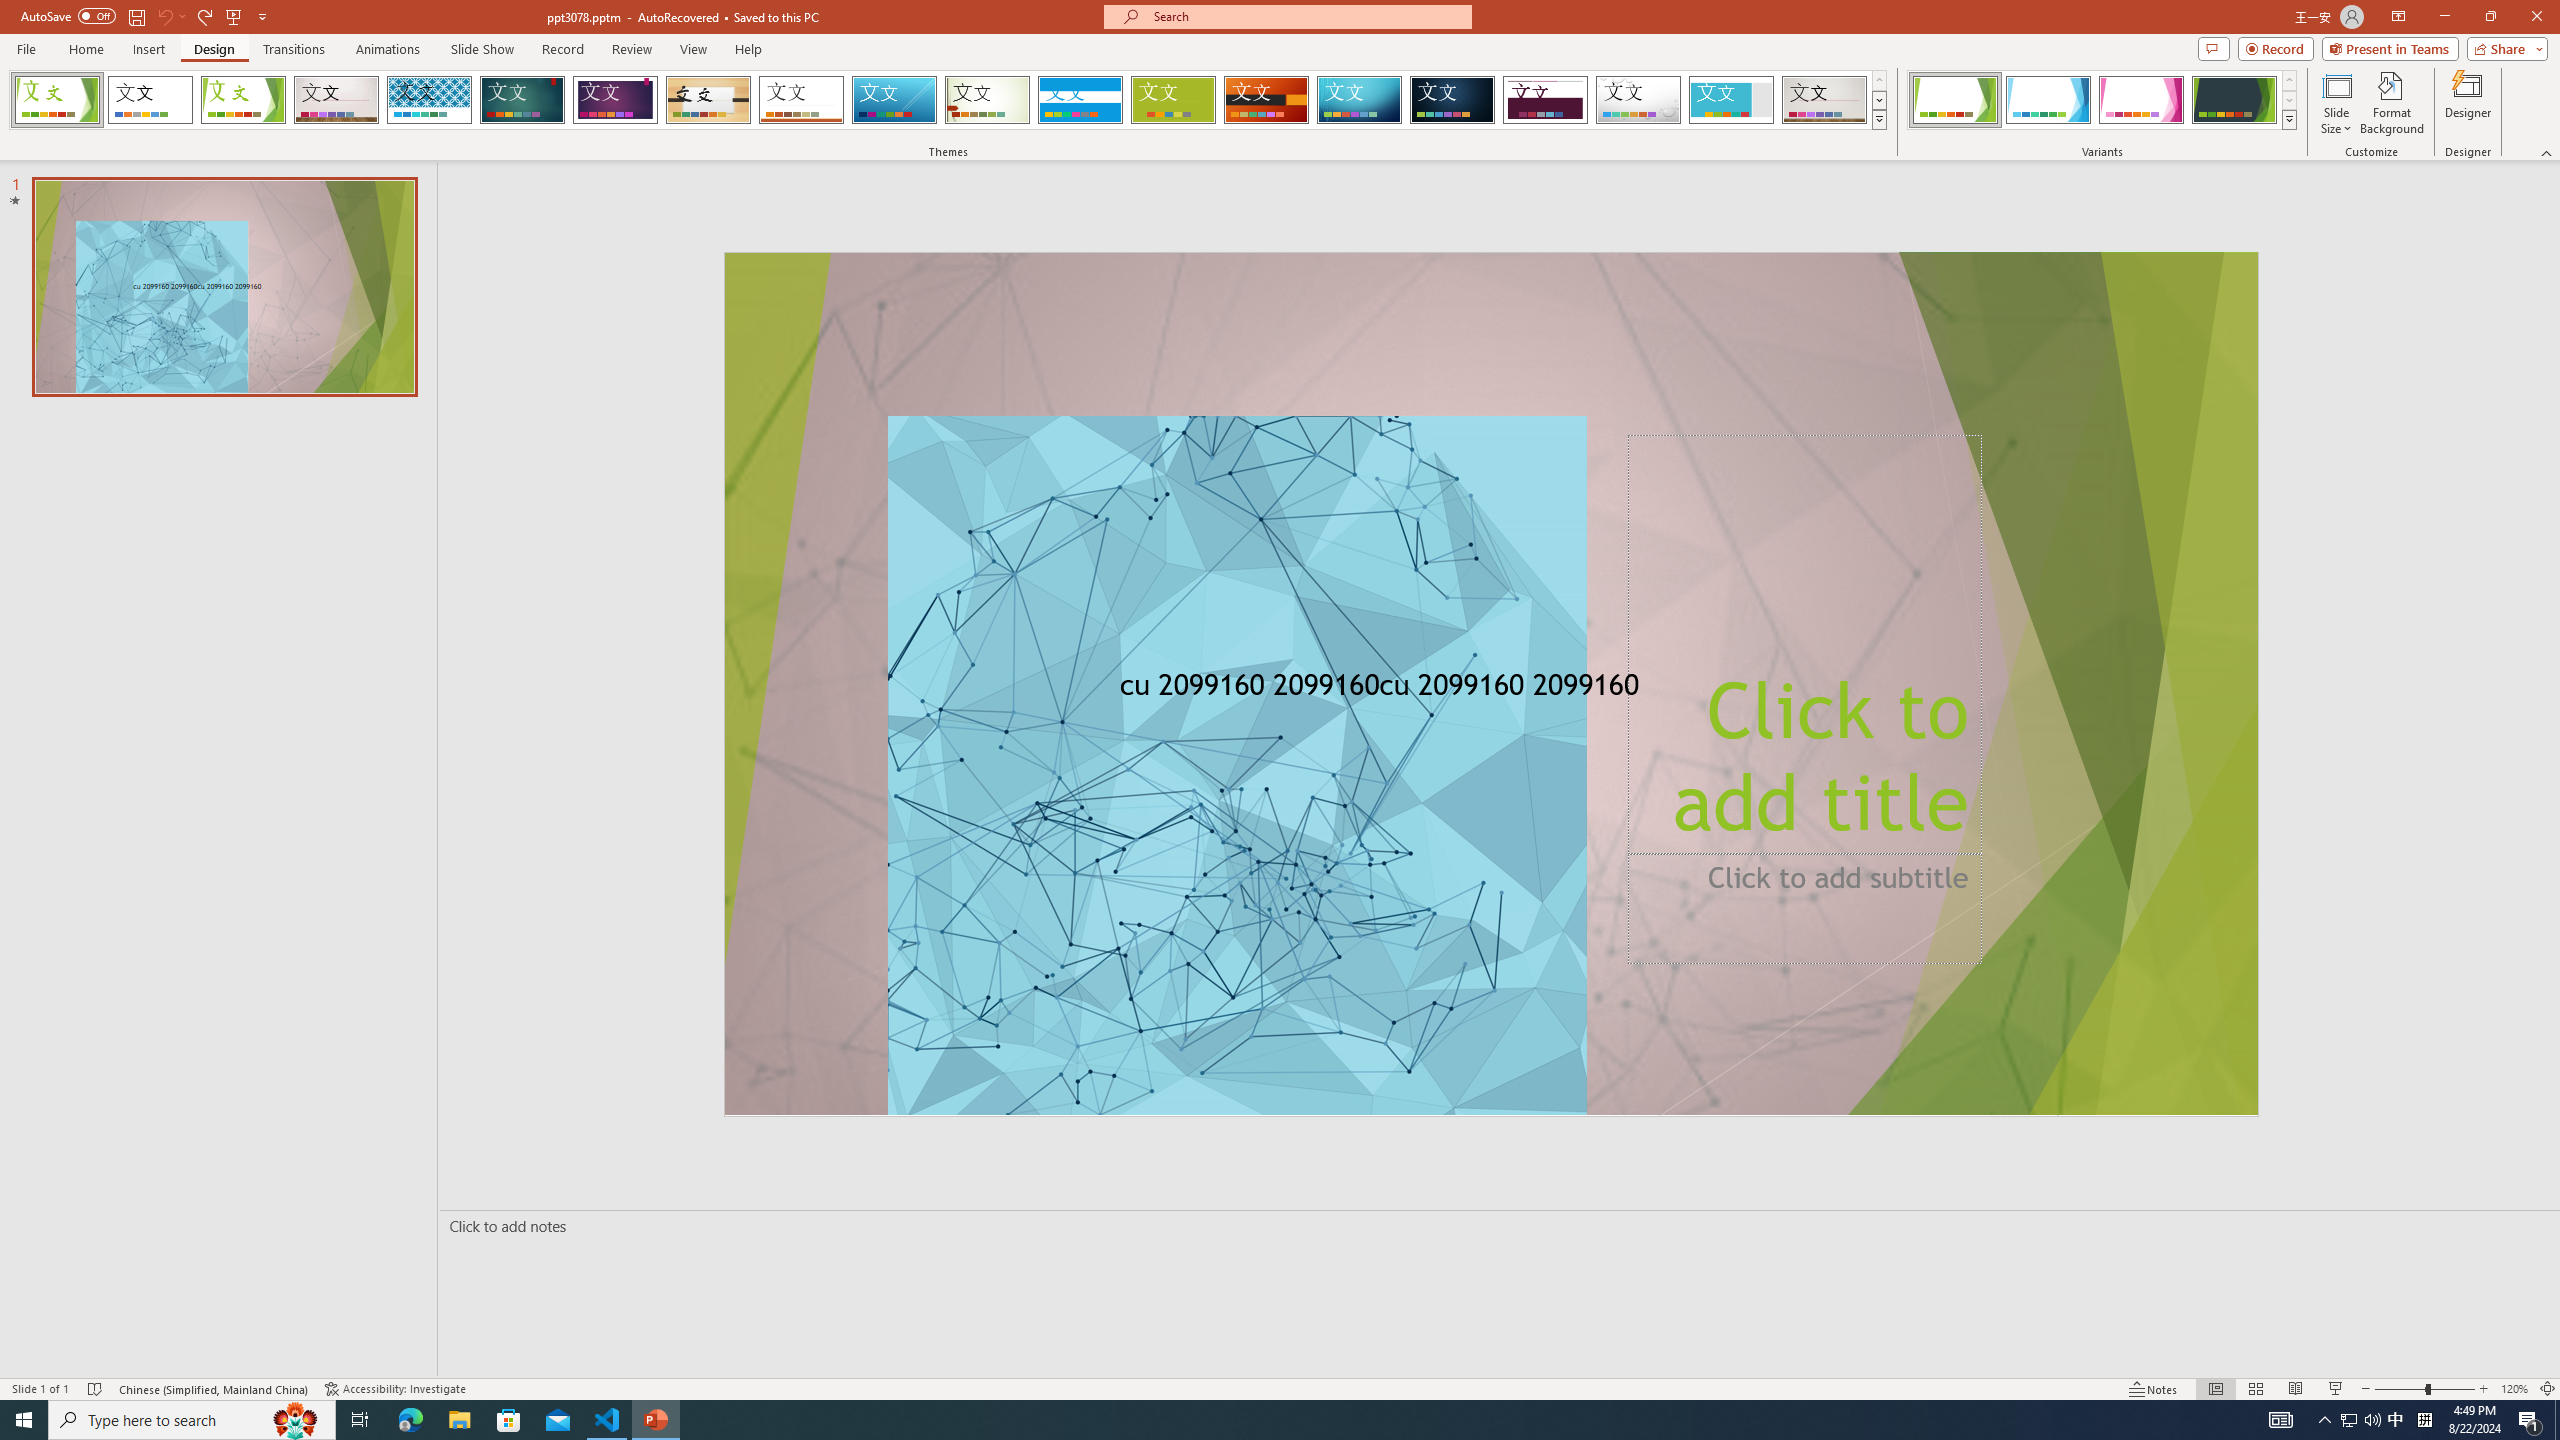 The image size is (2560, 1440). Describe the element at coordinates (243, 100) in the screenshot. I see `Facet` at that location.